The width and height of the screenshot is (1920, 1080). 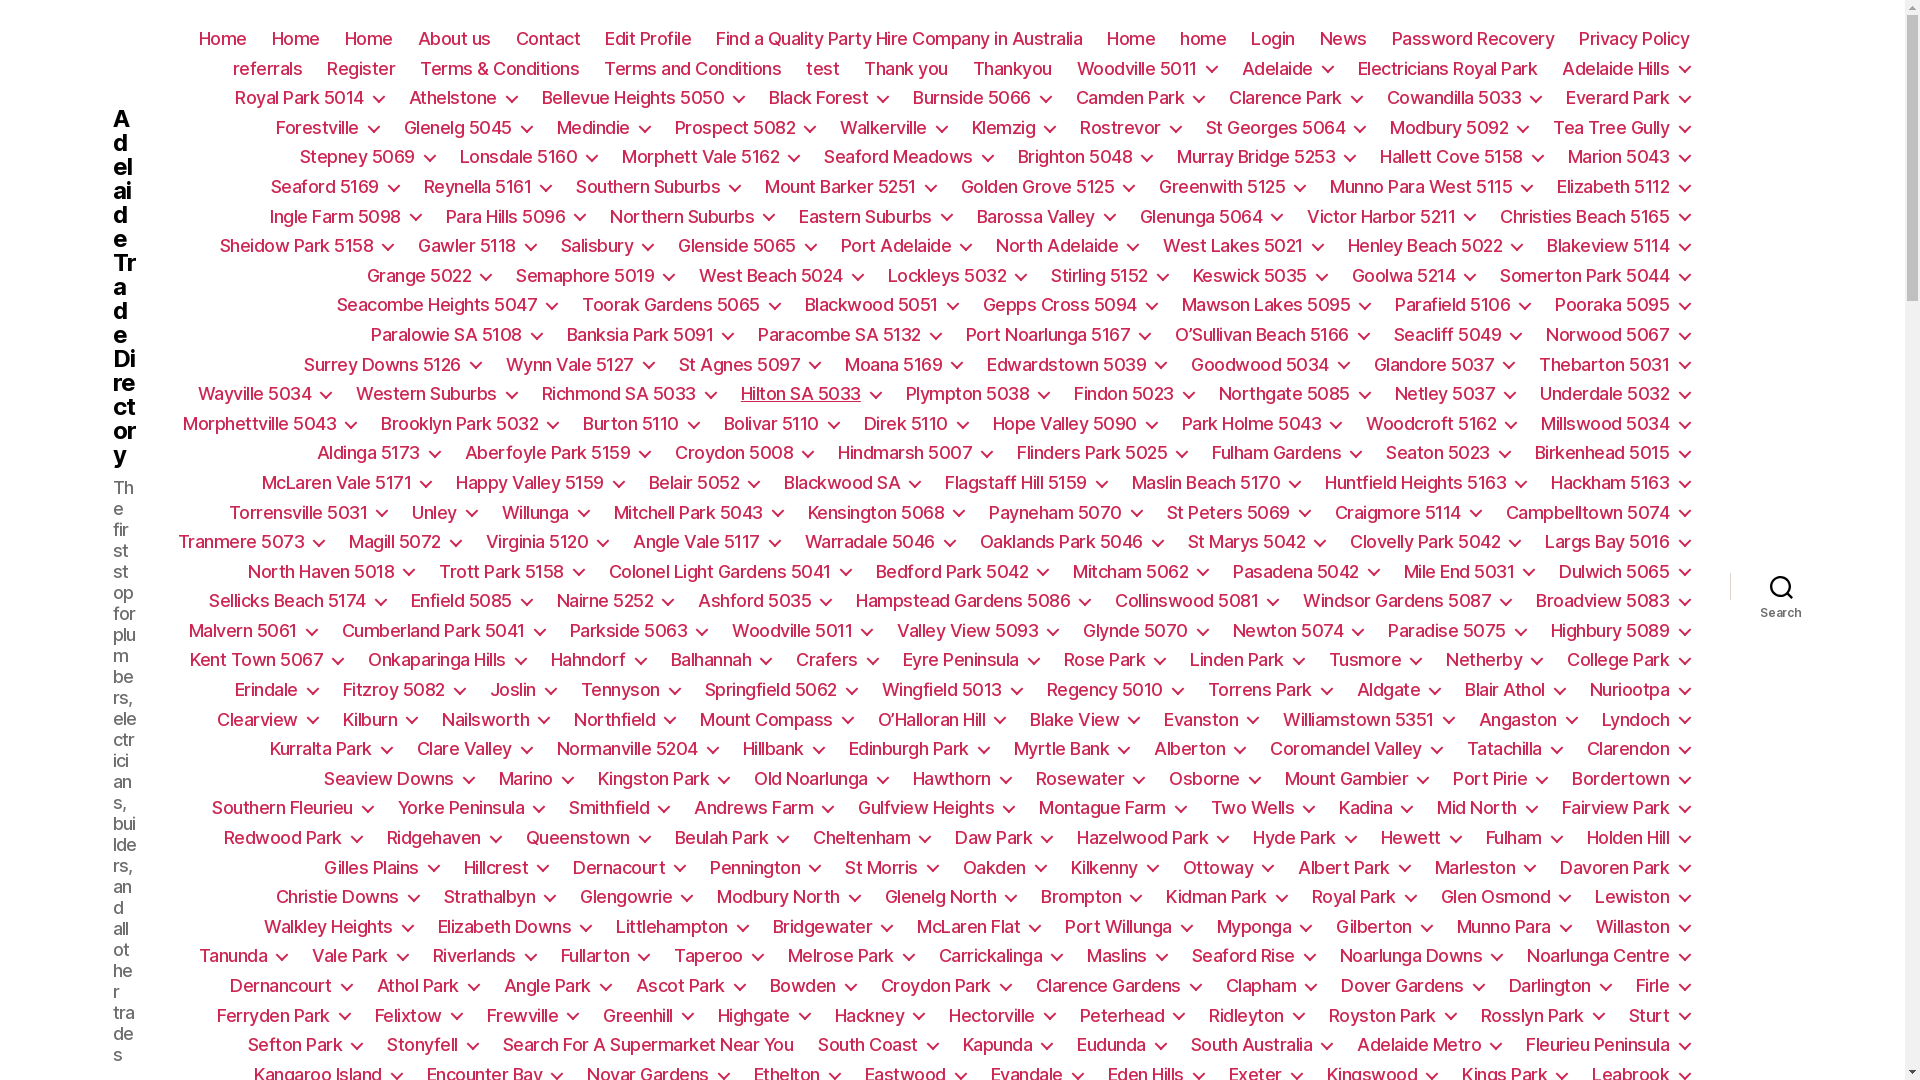 I want to click on Moana 5169, so click(x=904, y=365).